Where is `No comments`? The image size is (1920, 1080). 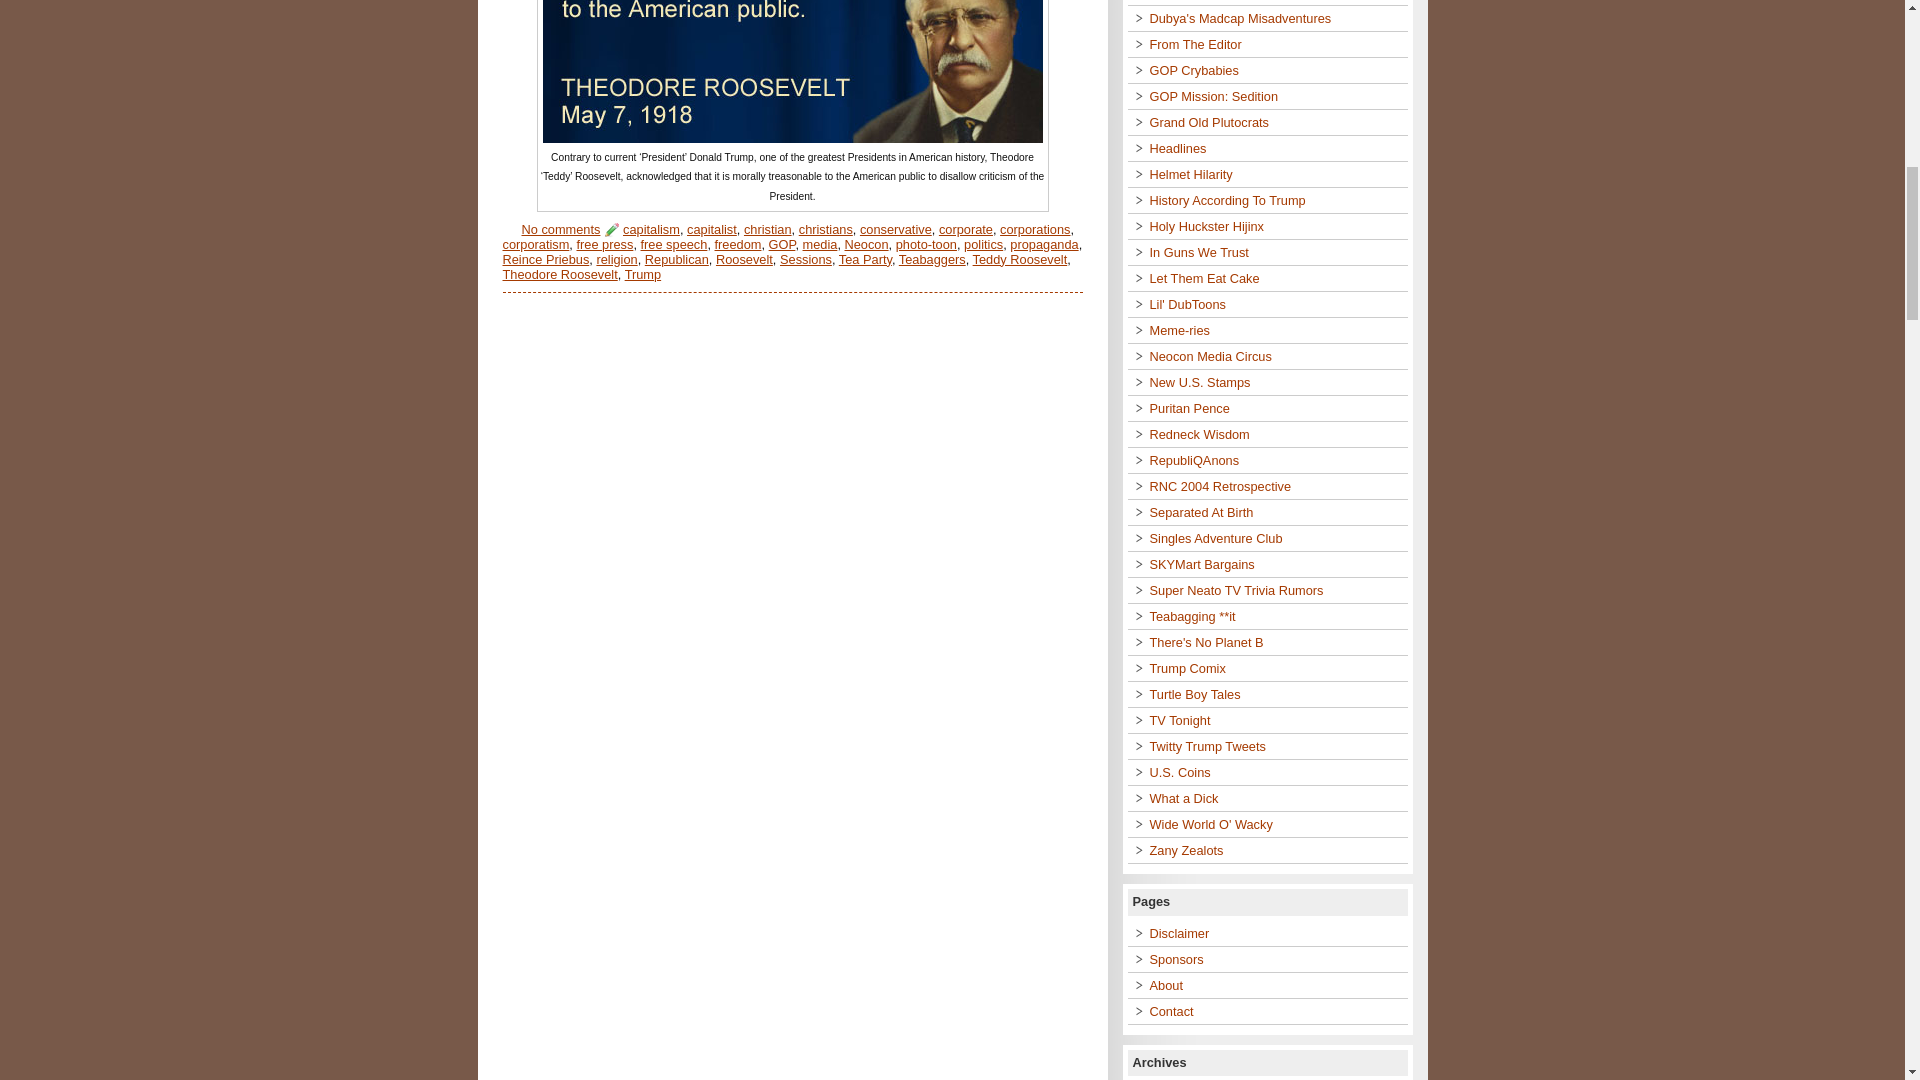
No comments is located at coordinates (561, 229).